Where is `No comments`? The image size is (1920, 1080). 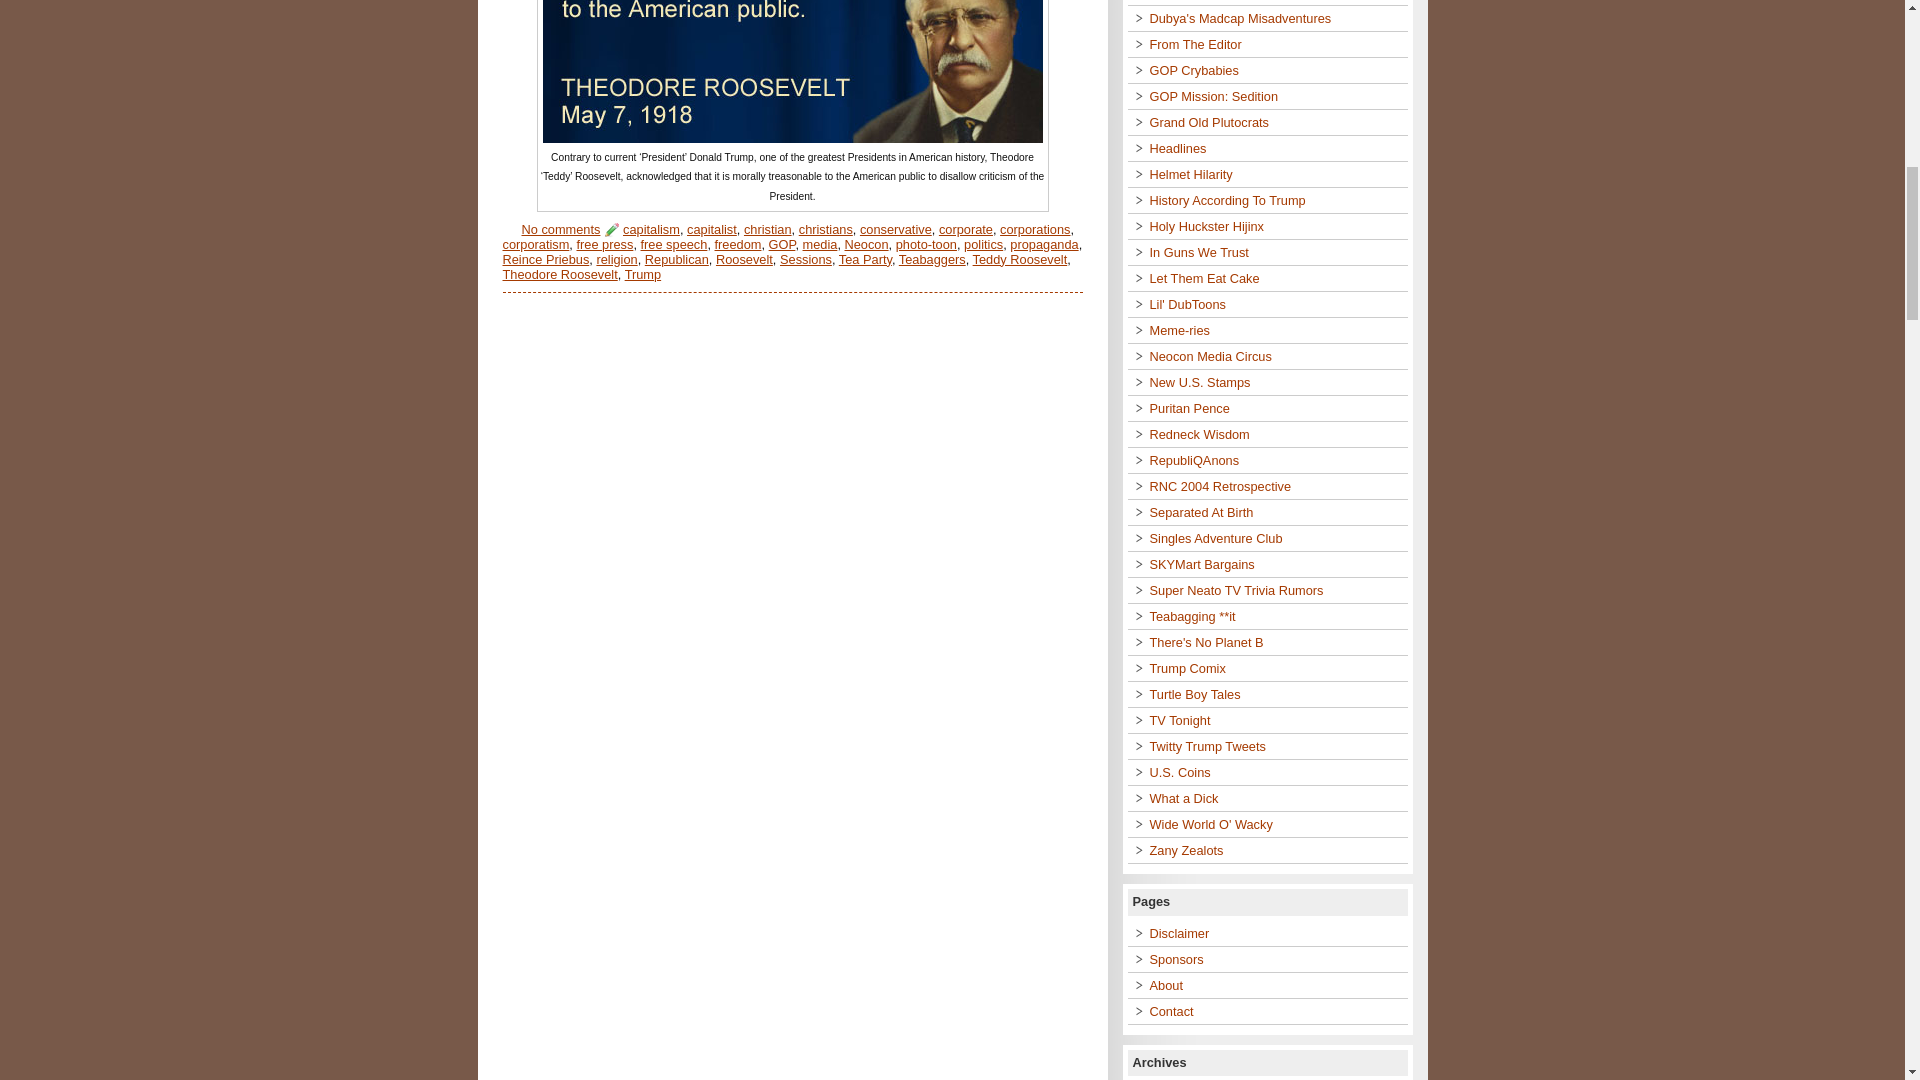
No comments is located at coordinates (561, 229).